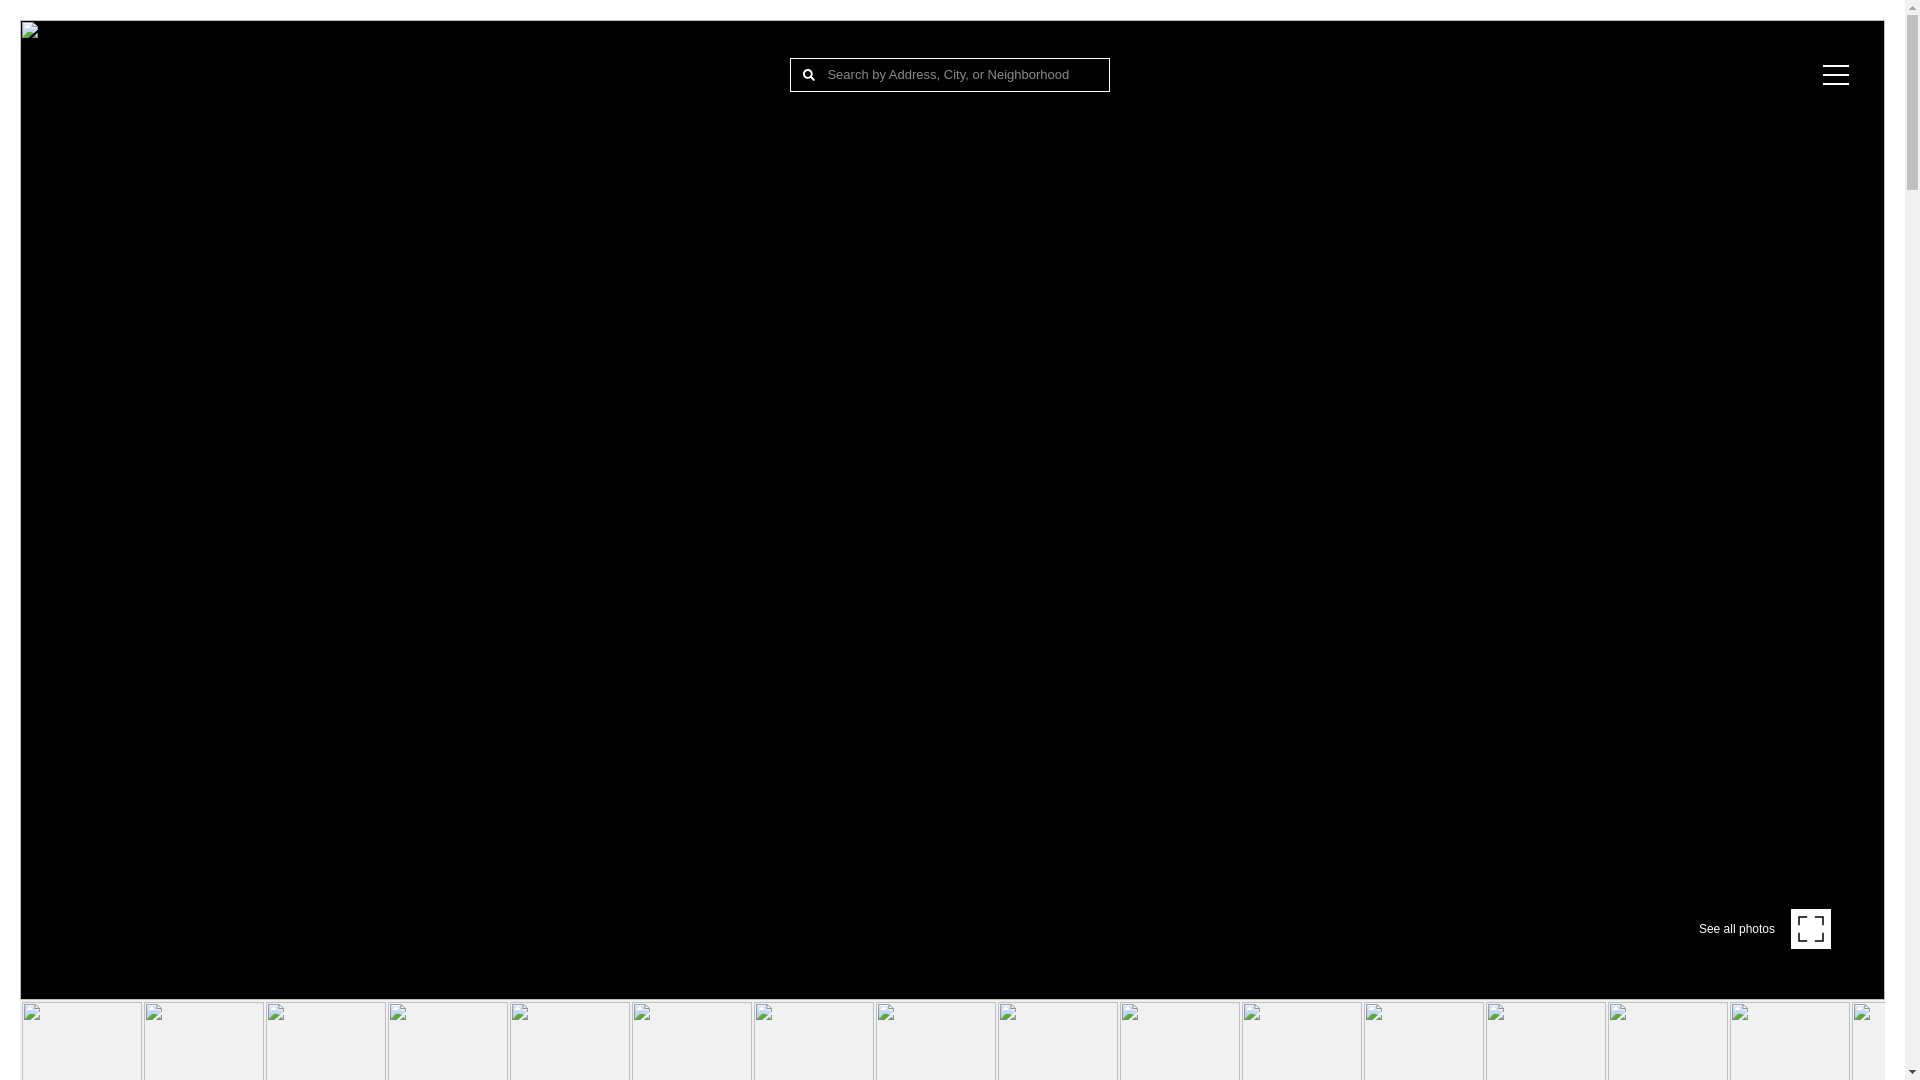 The image size is (1920, 1080). Describe the element at coordinates (1765, 928) in the screenshot. I see `See all photos` at that location.